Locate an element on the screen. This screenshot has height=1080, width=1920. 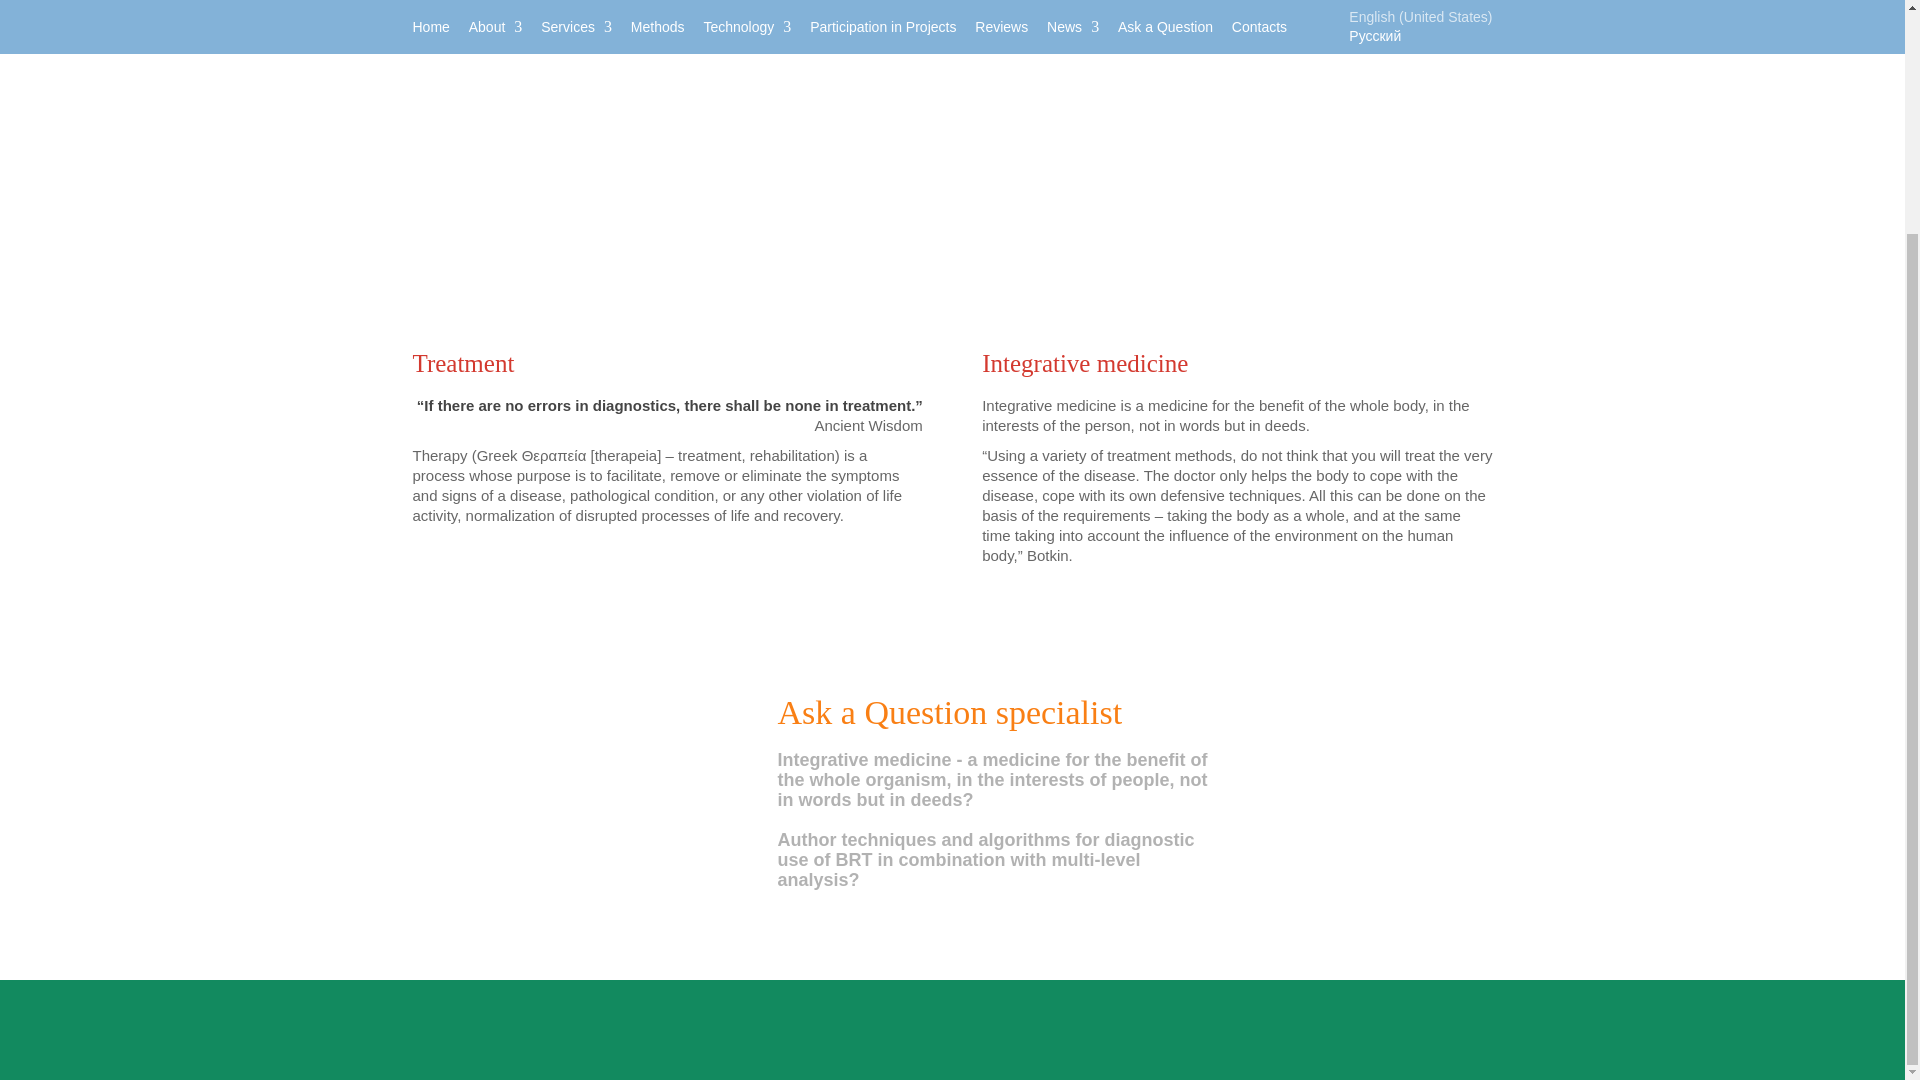
Ask a Question specialist is located at coordinates (950, 712).